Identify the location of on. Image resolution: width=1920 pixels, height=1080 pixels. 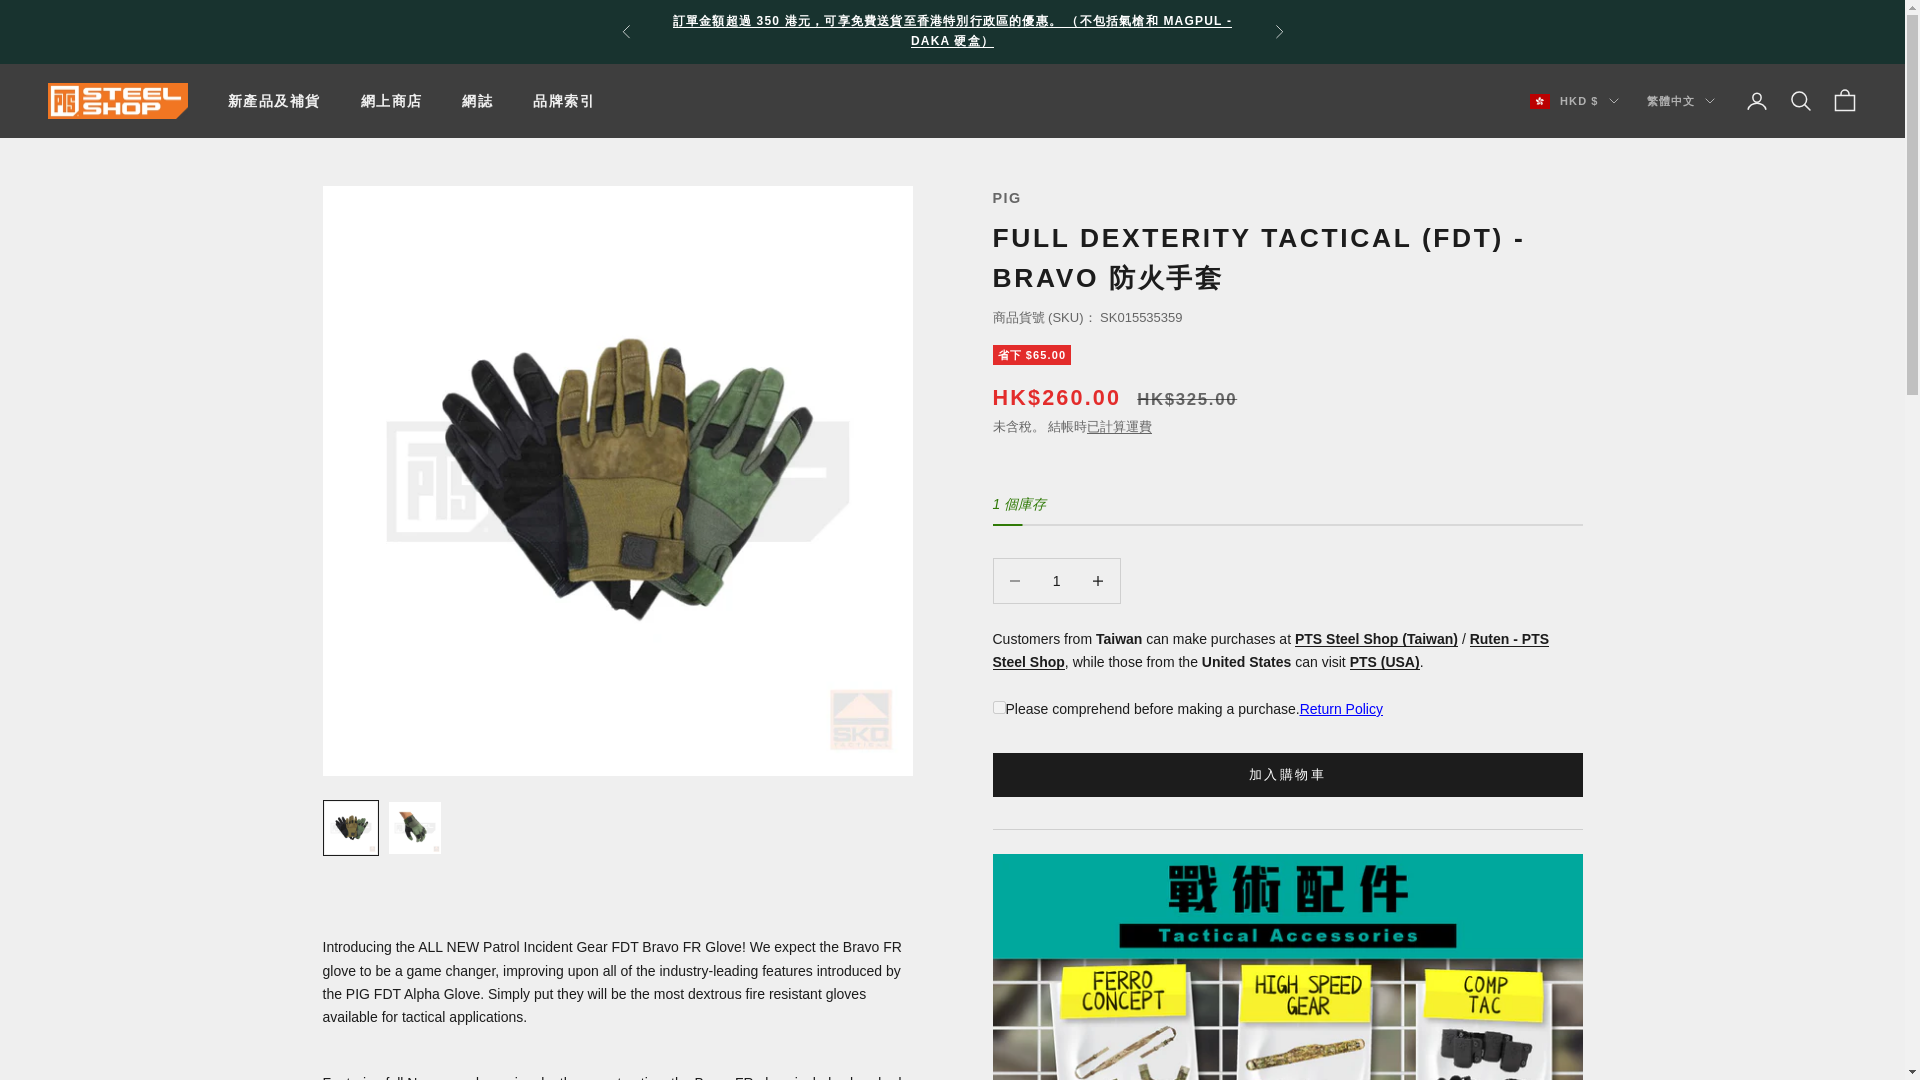
(998, 706).